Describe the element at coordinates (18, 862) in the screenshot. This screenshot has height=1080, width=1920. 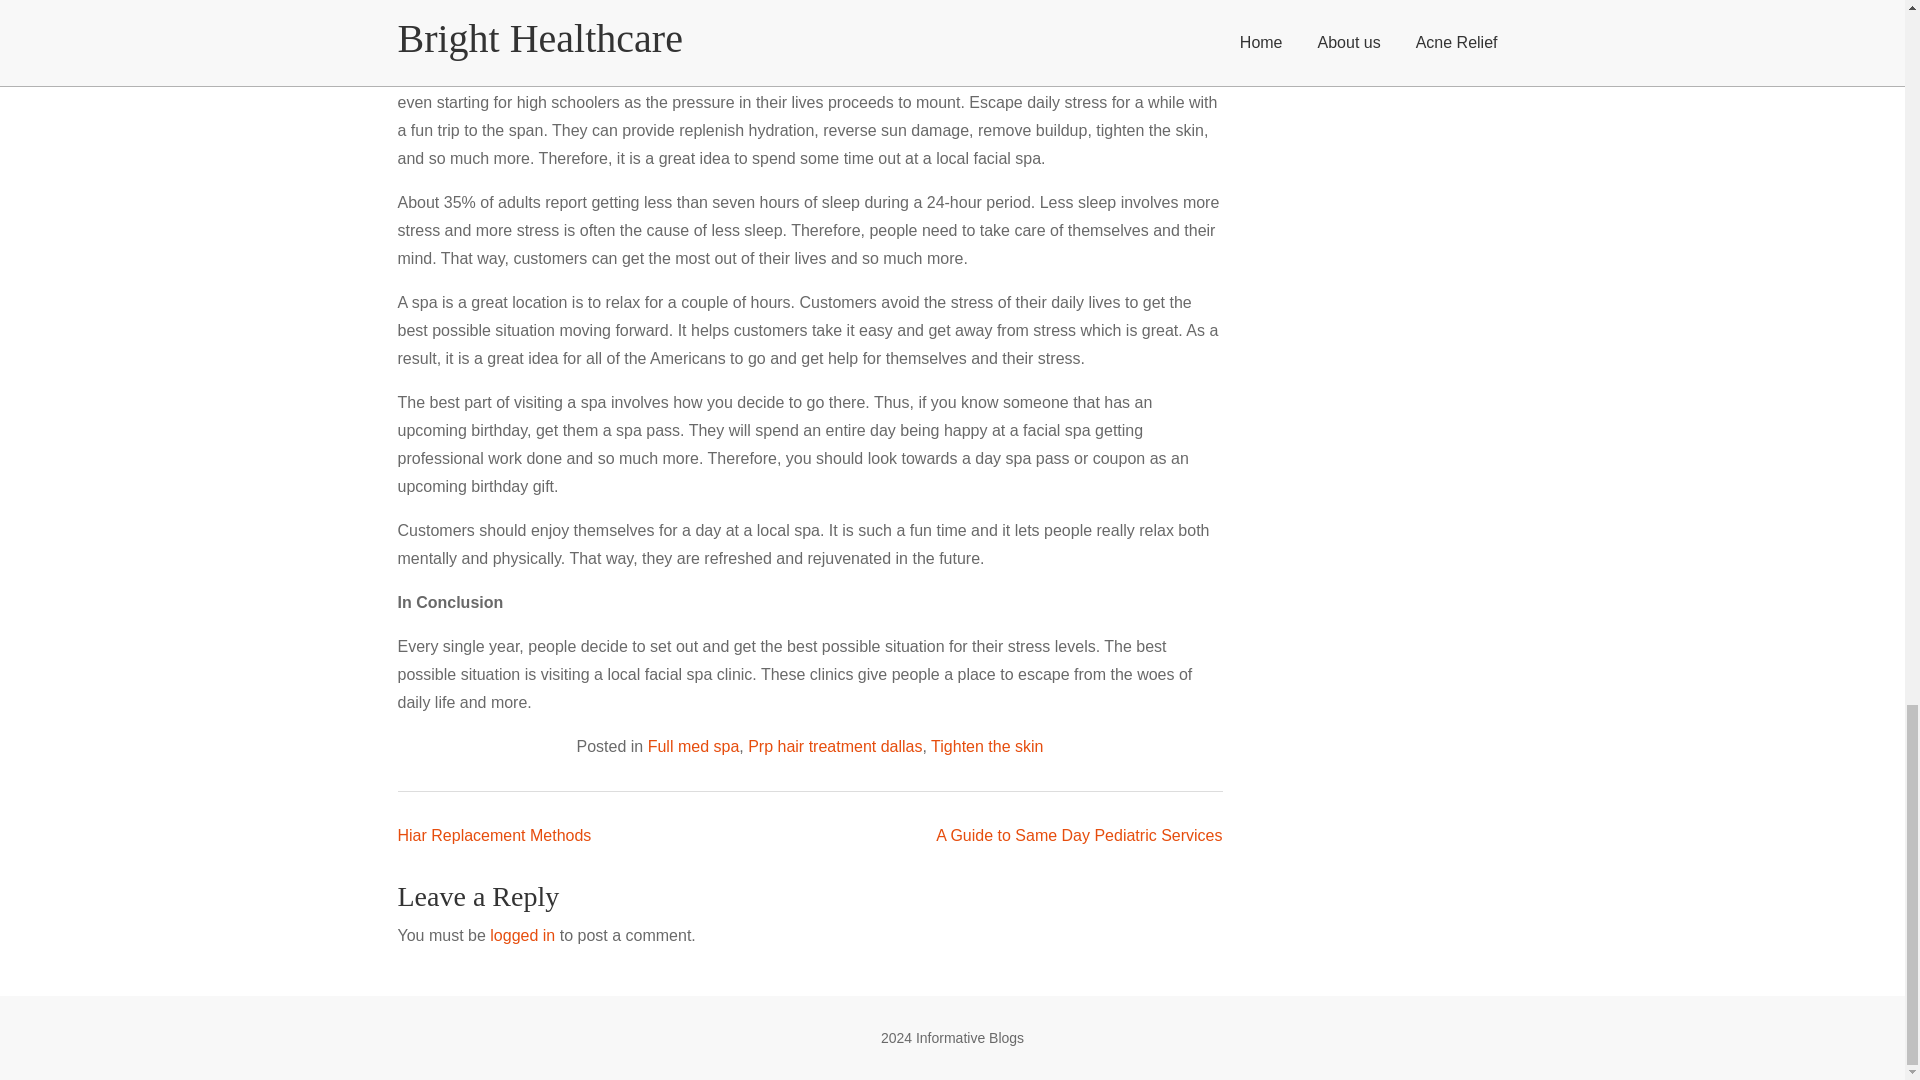
I see `Monday` at that location.